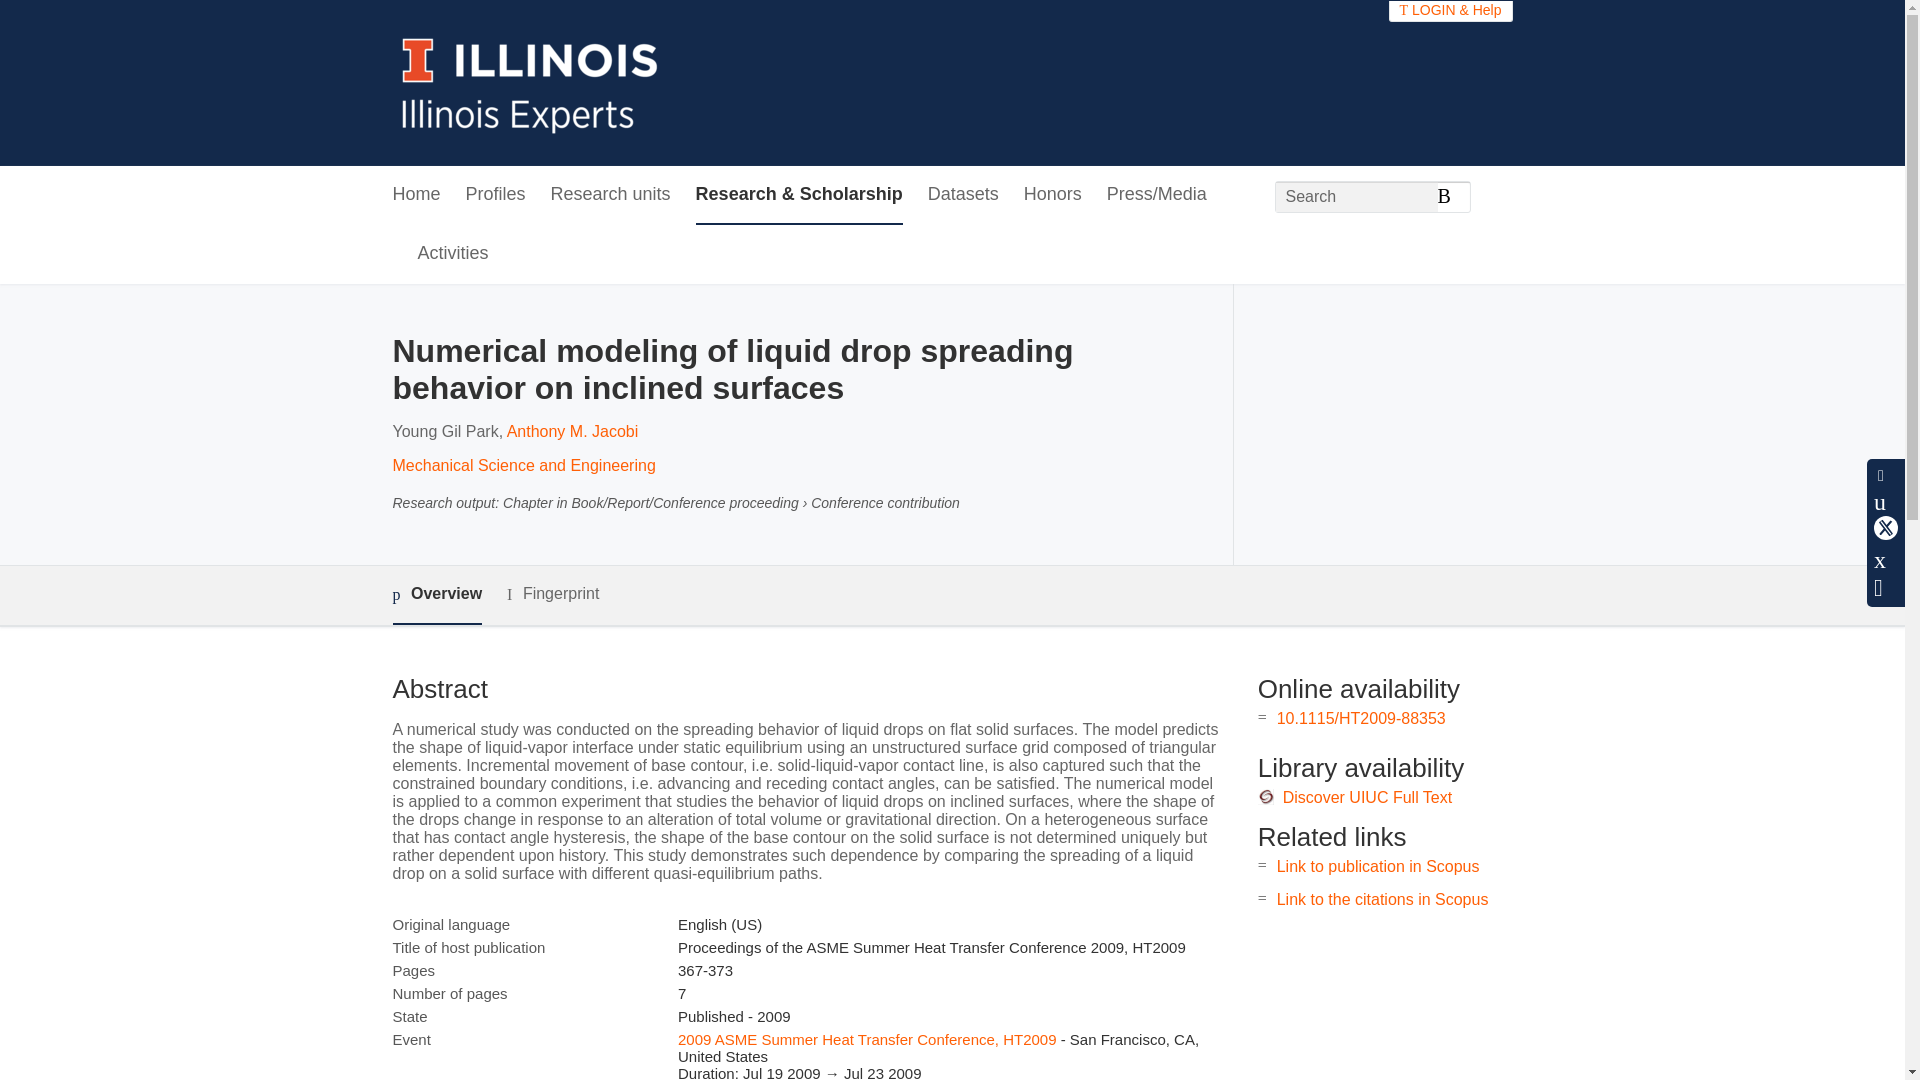 This screenshot has height=1080, width=1920. I want to click on 2009 ASME Summer Heat Transfer Conference, HT2009, so click(867, 1039).